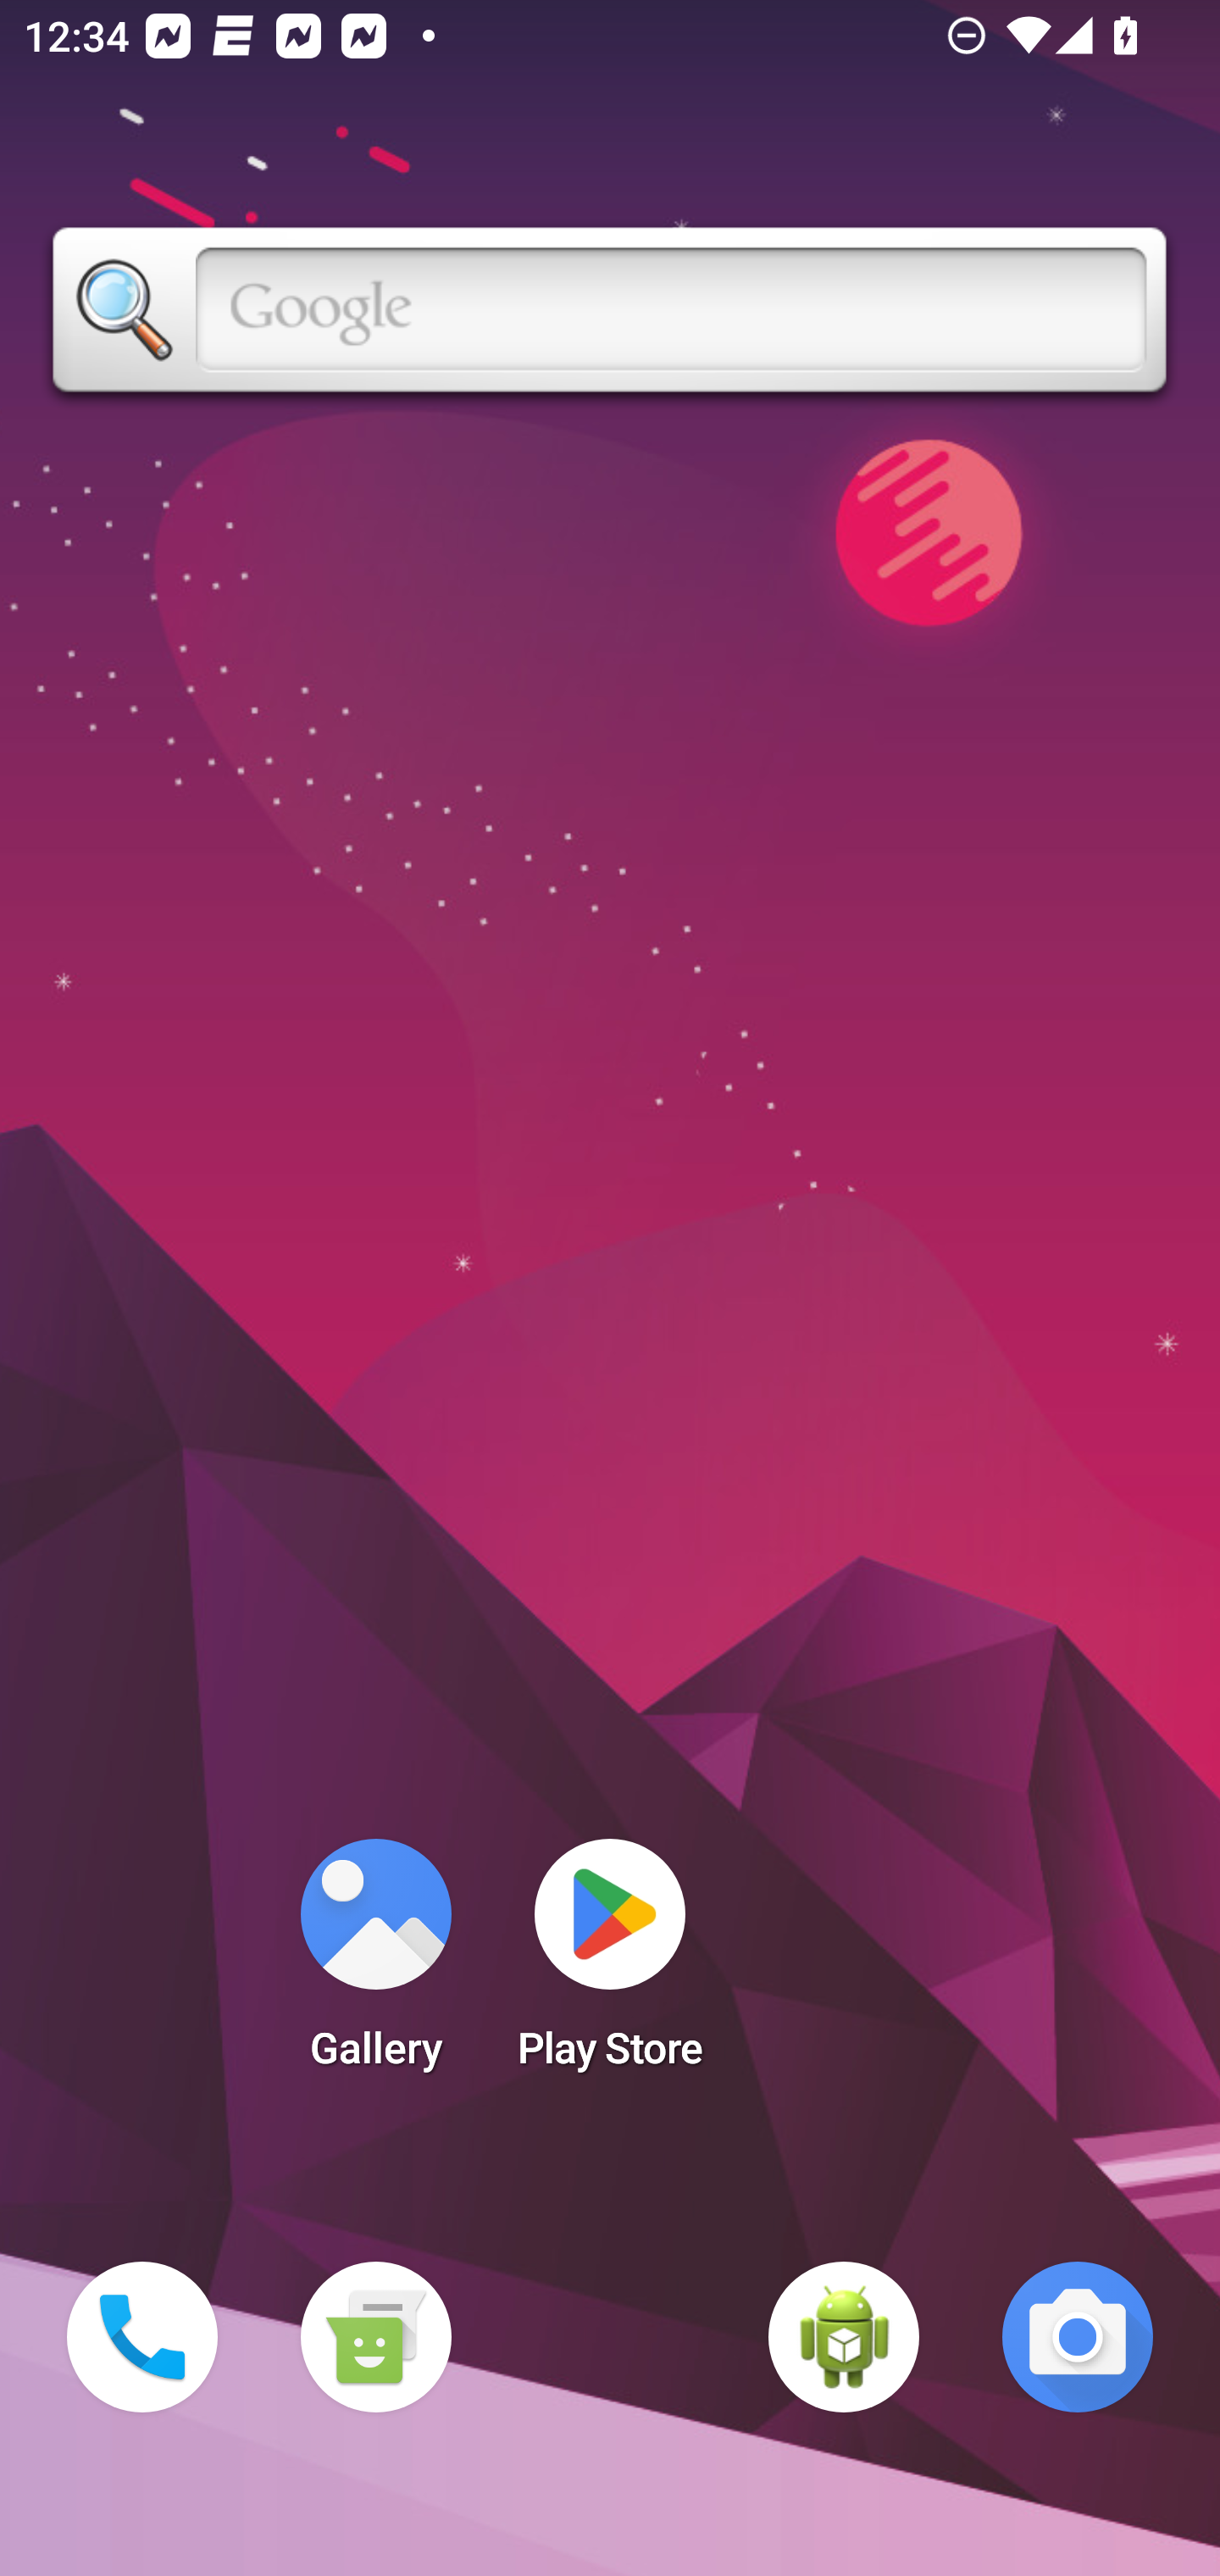 This screenshot has width=1220, height=2576. Describe the element at coordinates (142, 2337) in the screenshot. I see `Phone` at that location.